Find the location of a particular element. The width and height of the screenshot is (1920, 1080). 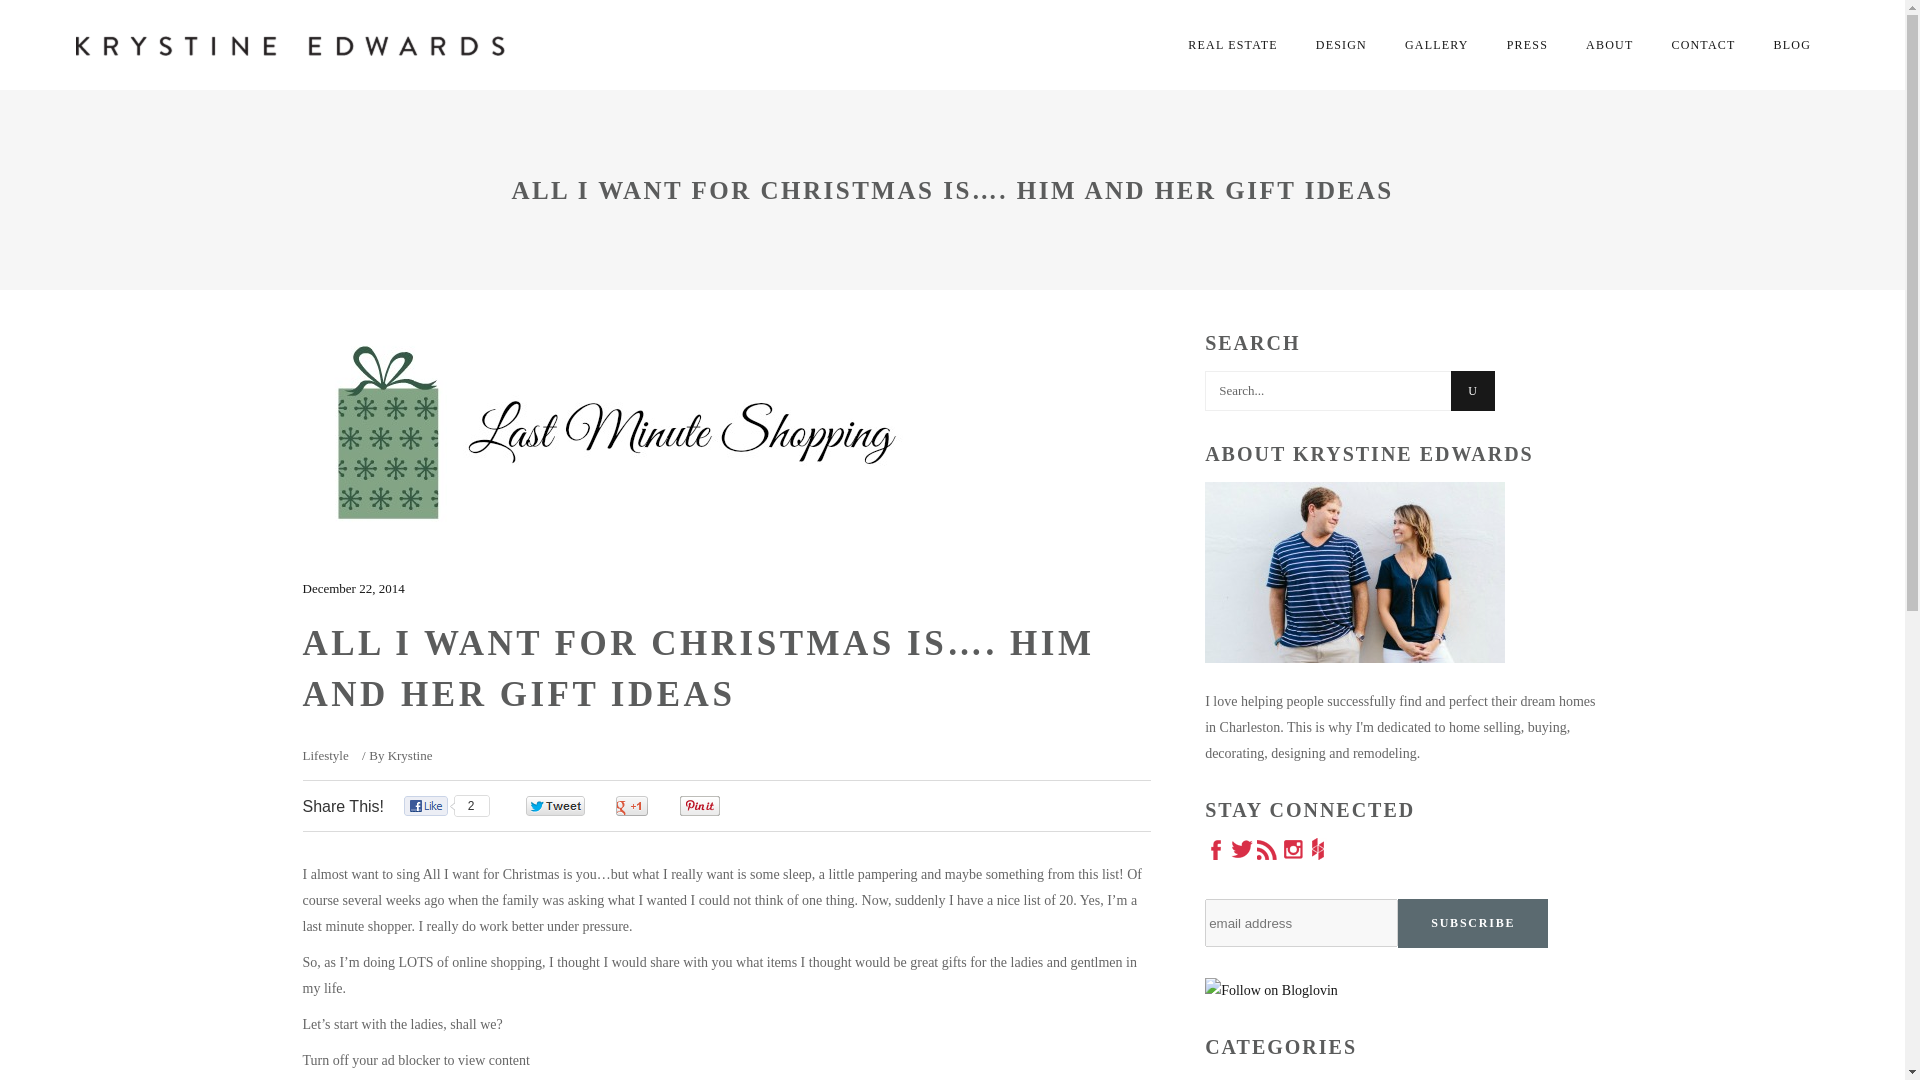

Subscribe is located at coordinates (1472, 923).